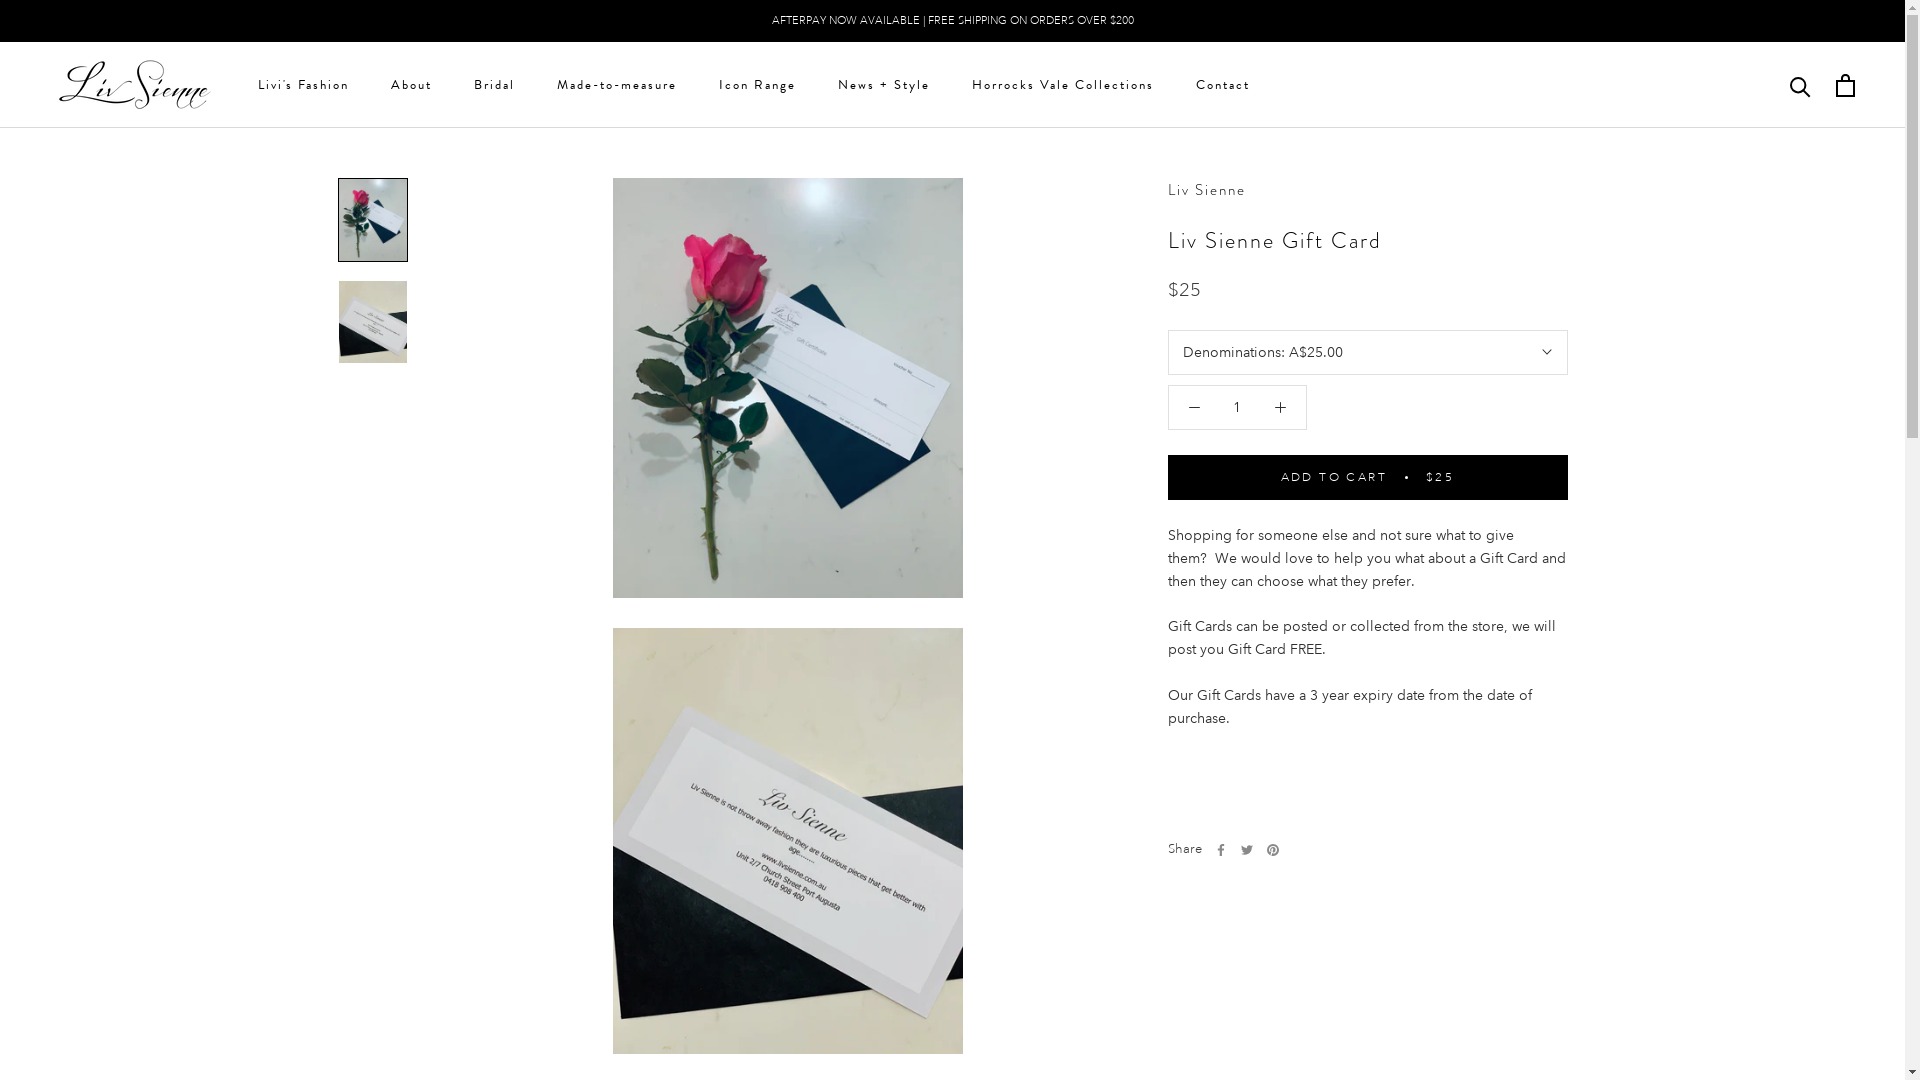  Describe the element at coordinates (412, 85) in the screenshot. I see `About
About` at that location.